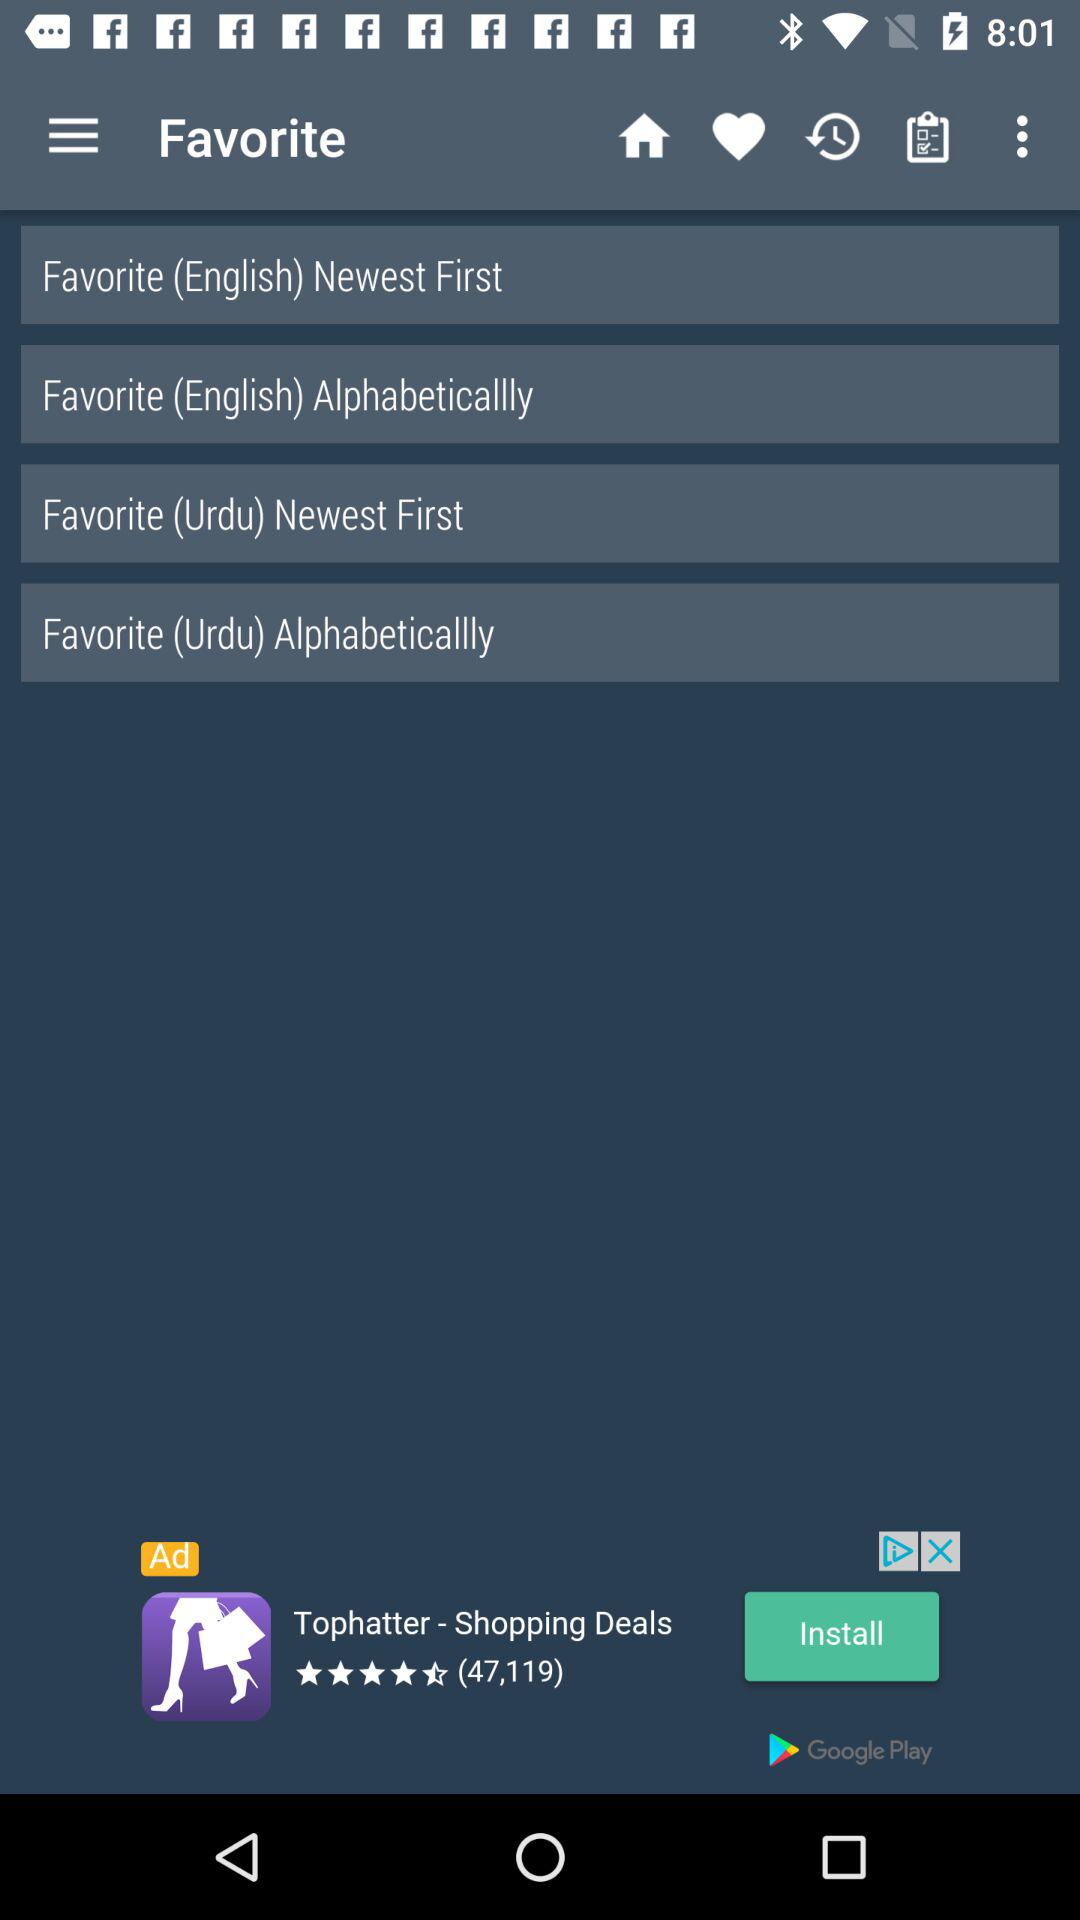 The image size is (1080, 1920). Describe the element at coordinates (540, 1662) in the screenshot. I see `tophatter shopping link` at that location.